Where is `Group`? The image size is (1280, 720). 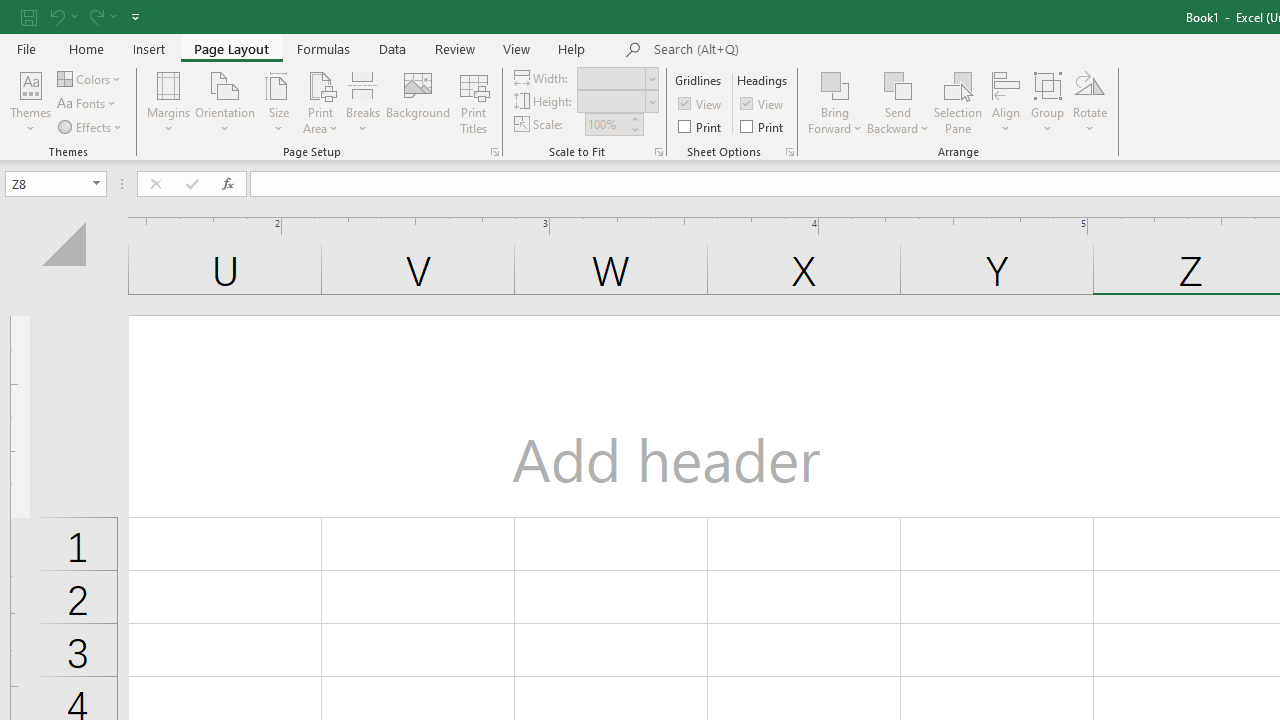
Group is located at coordinates (1047, 102).